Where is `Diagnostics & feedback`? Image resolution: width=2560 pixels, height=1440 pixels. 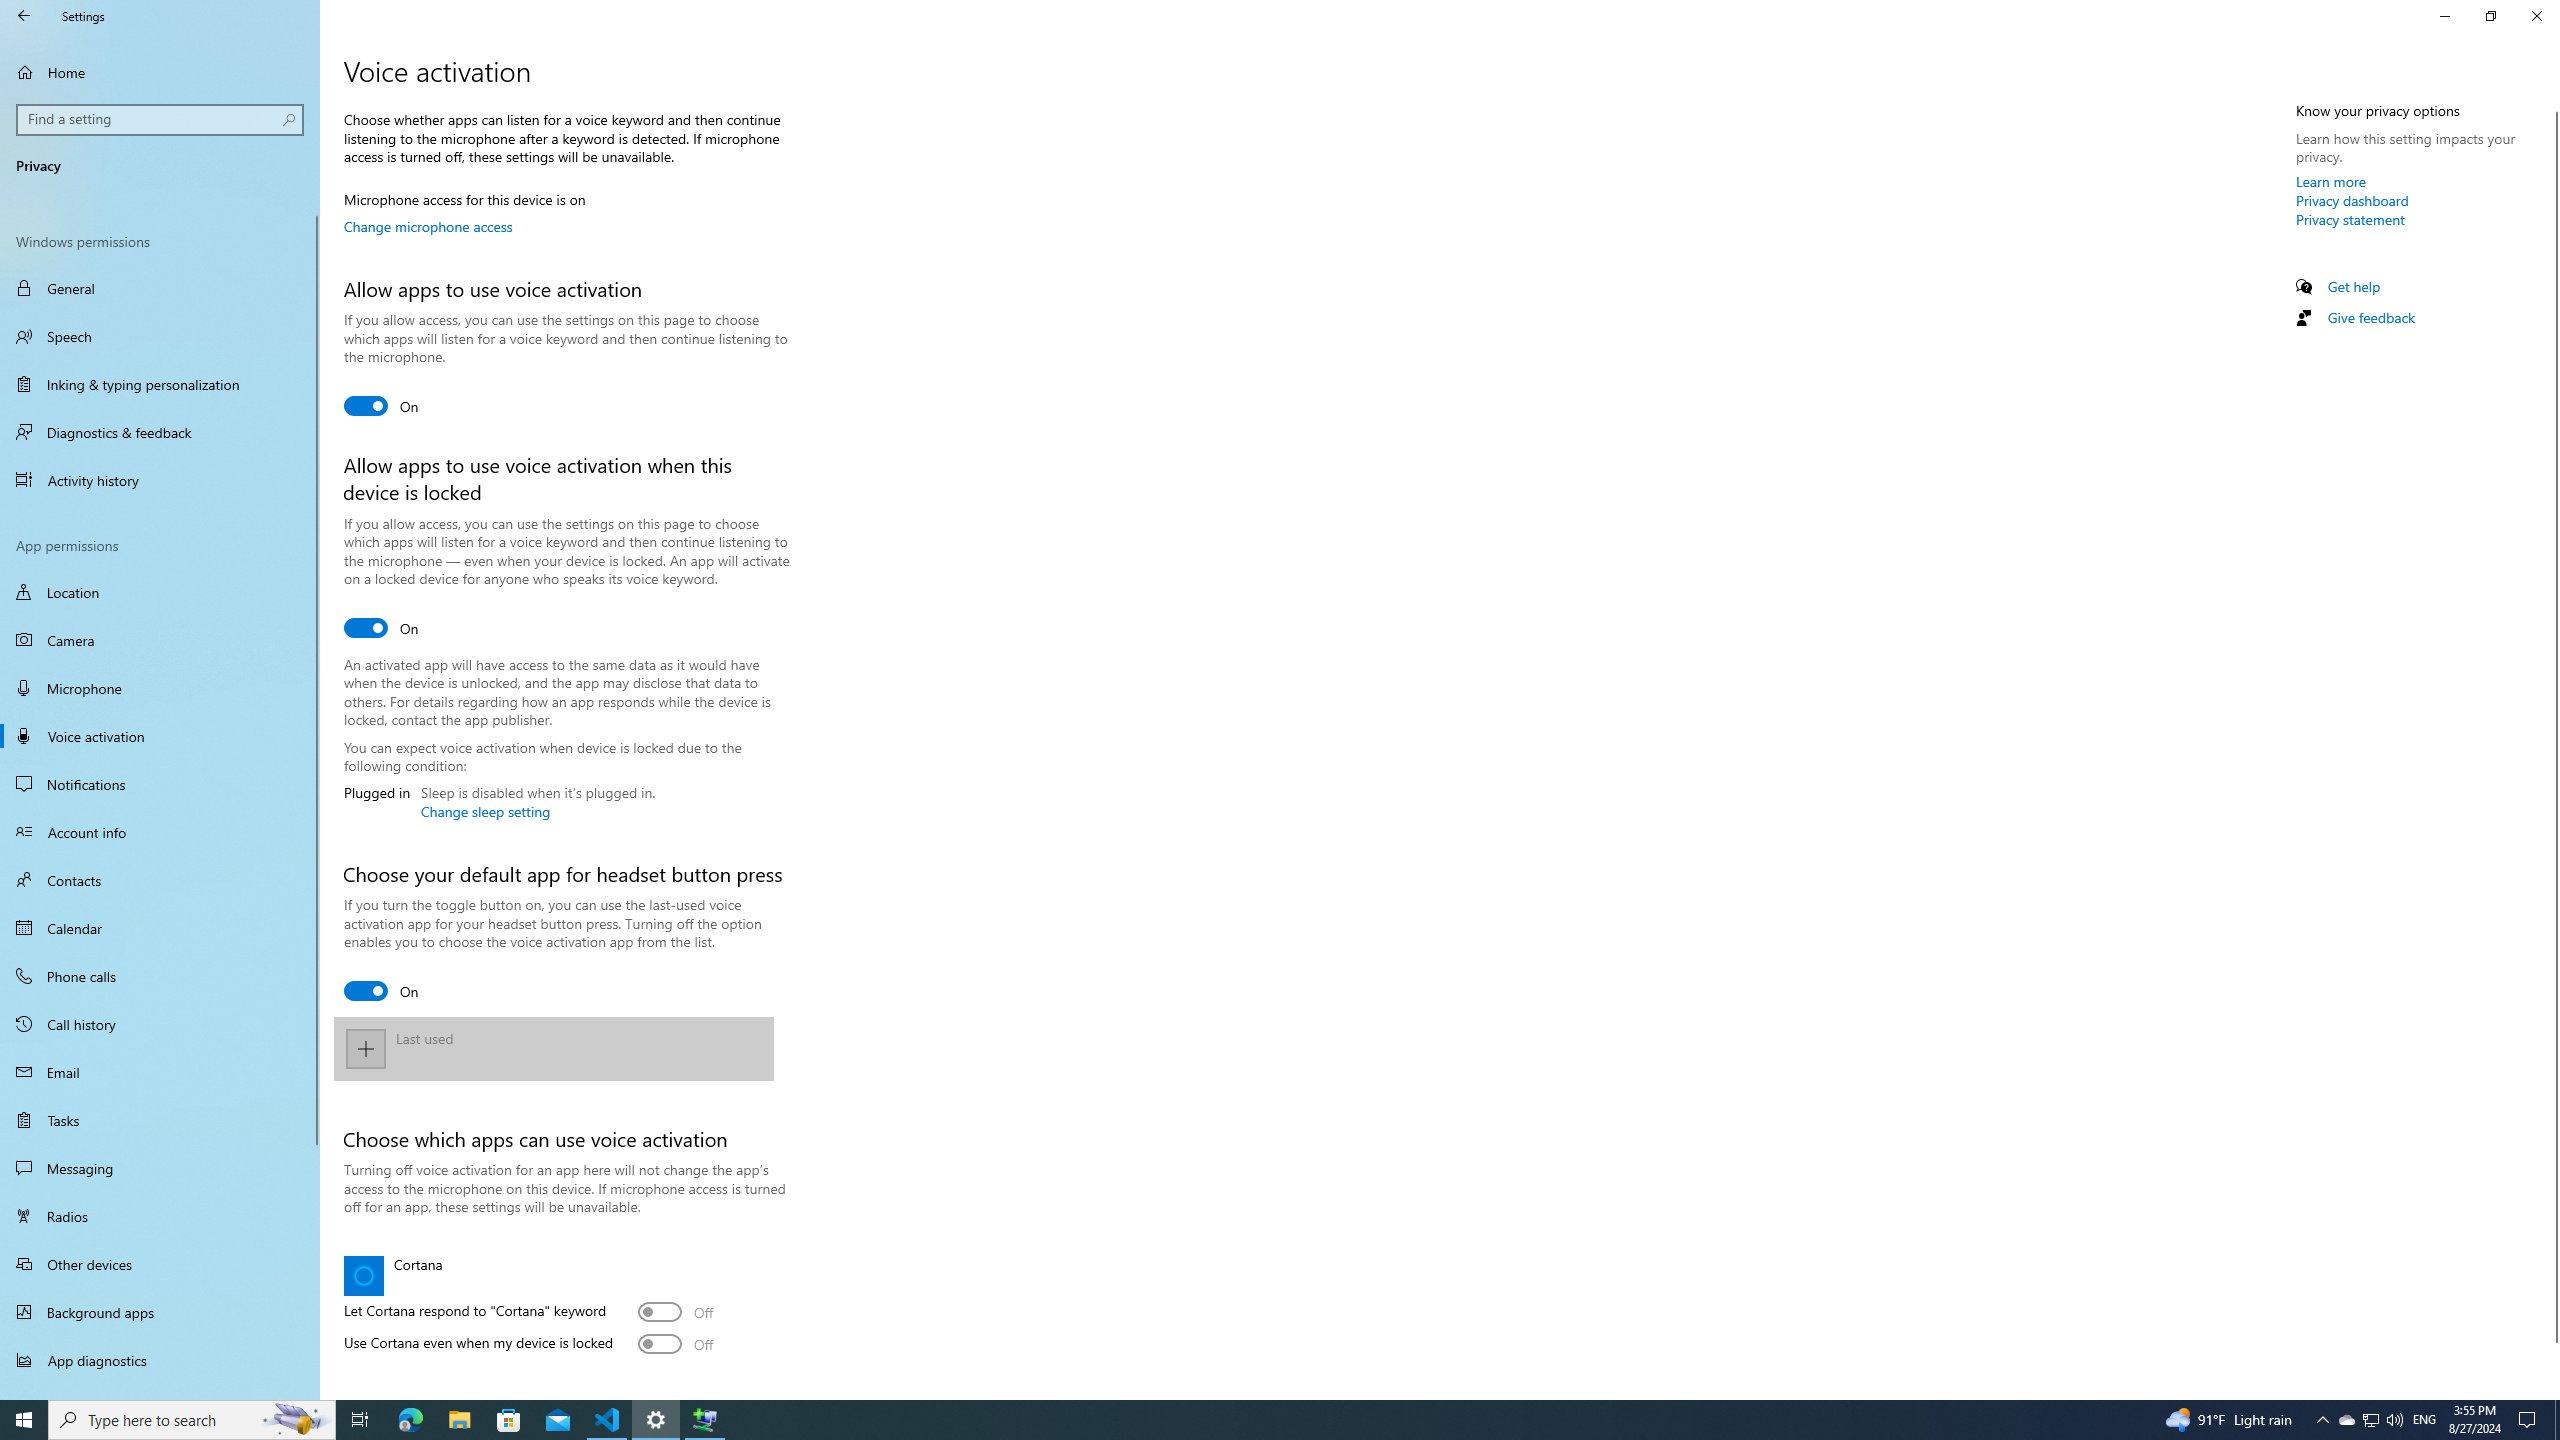 Diagnostics & feedback is located at coordinates (160, 432).